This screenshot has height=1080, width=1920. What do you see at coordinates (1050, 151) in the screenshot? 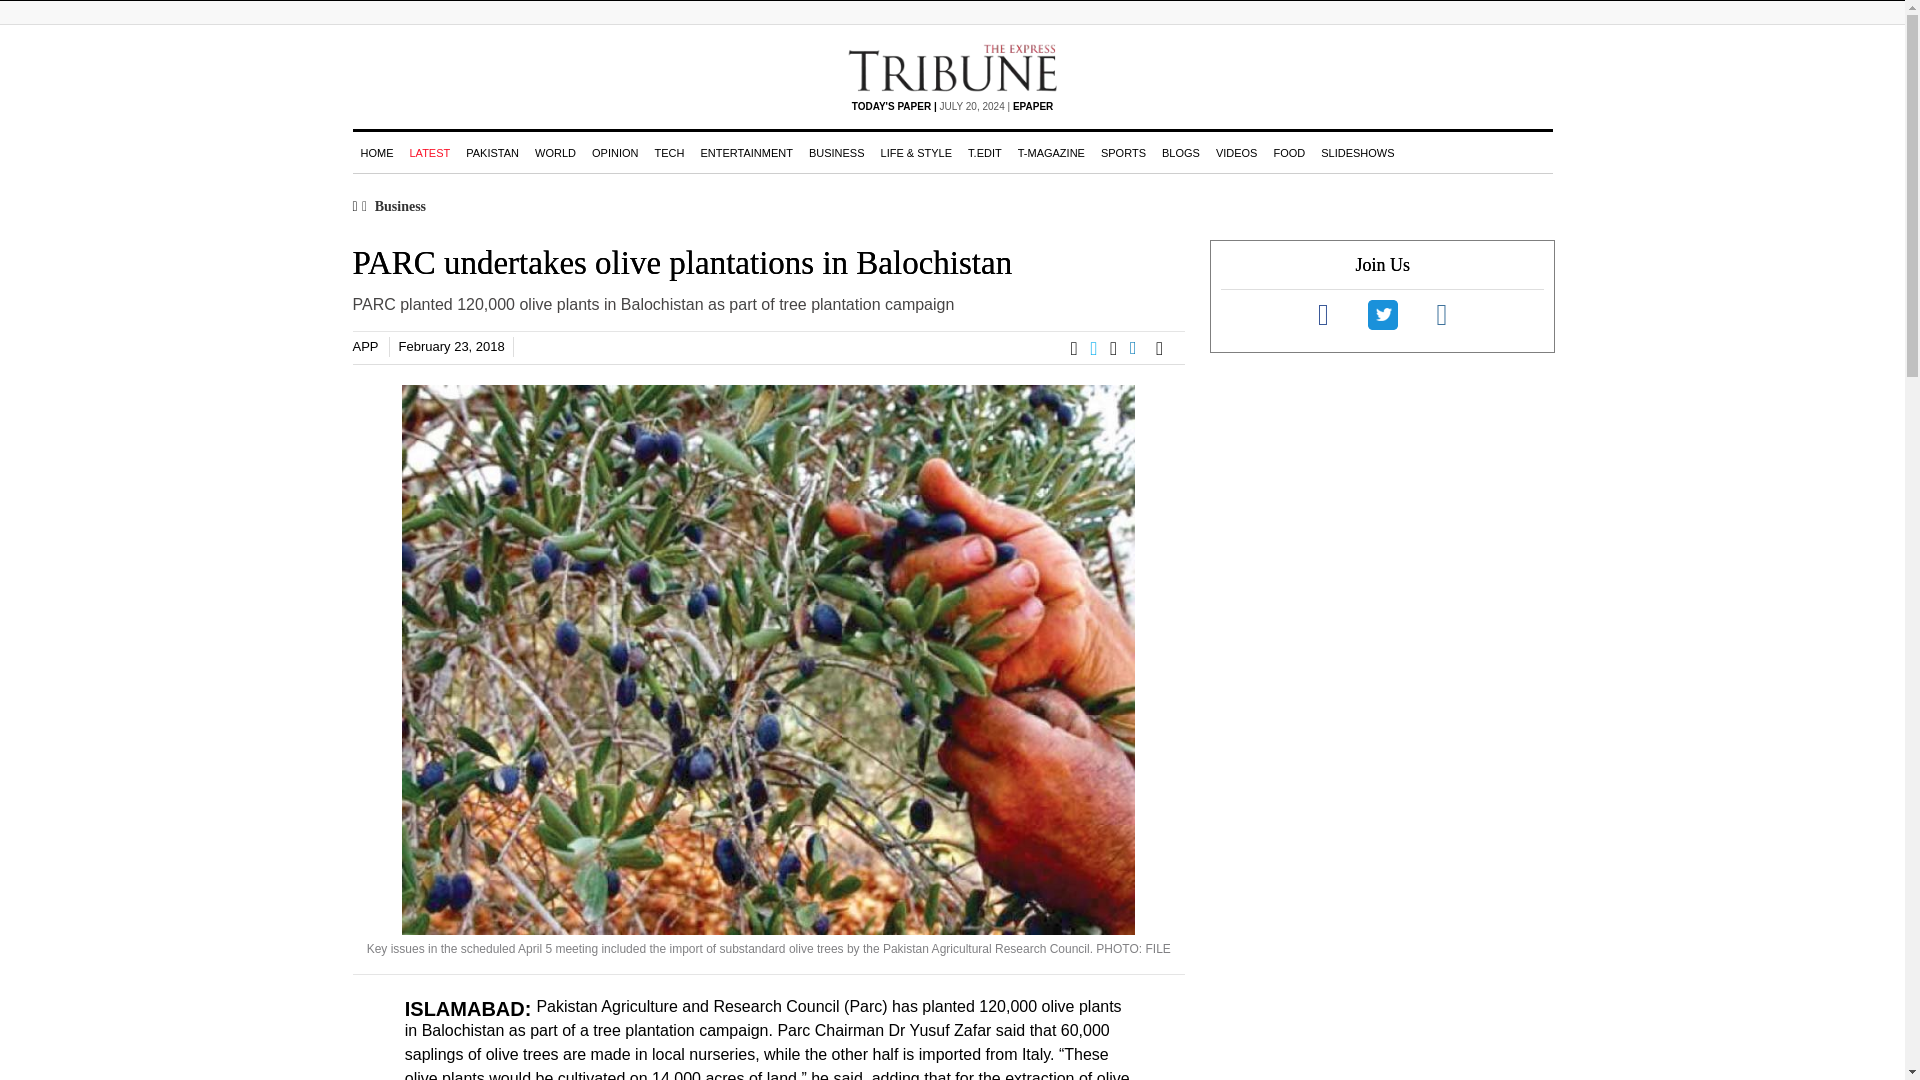
I see `T-MAGAZINE` at bounding box center [1050, 151].